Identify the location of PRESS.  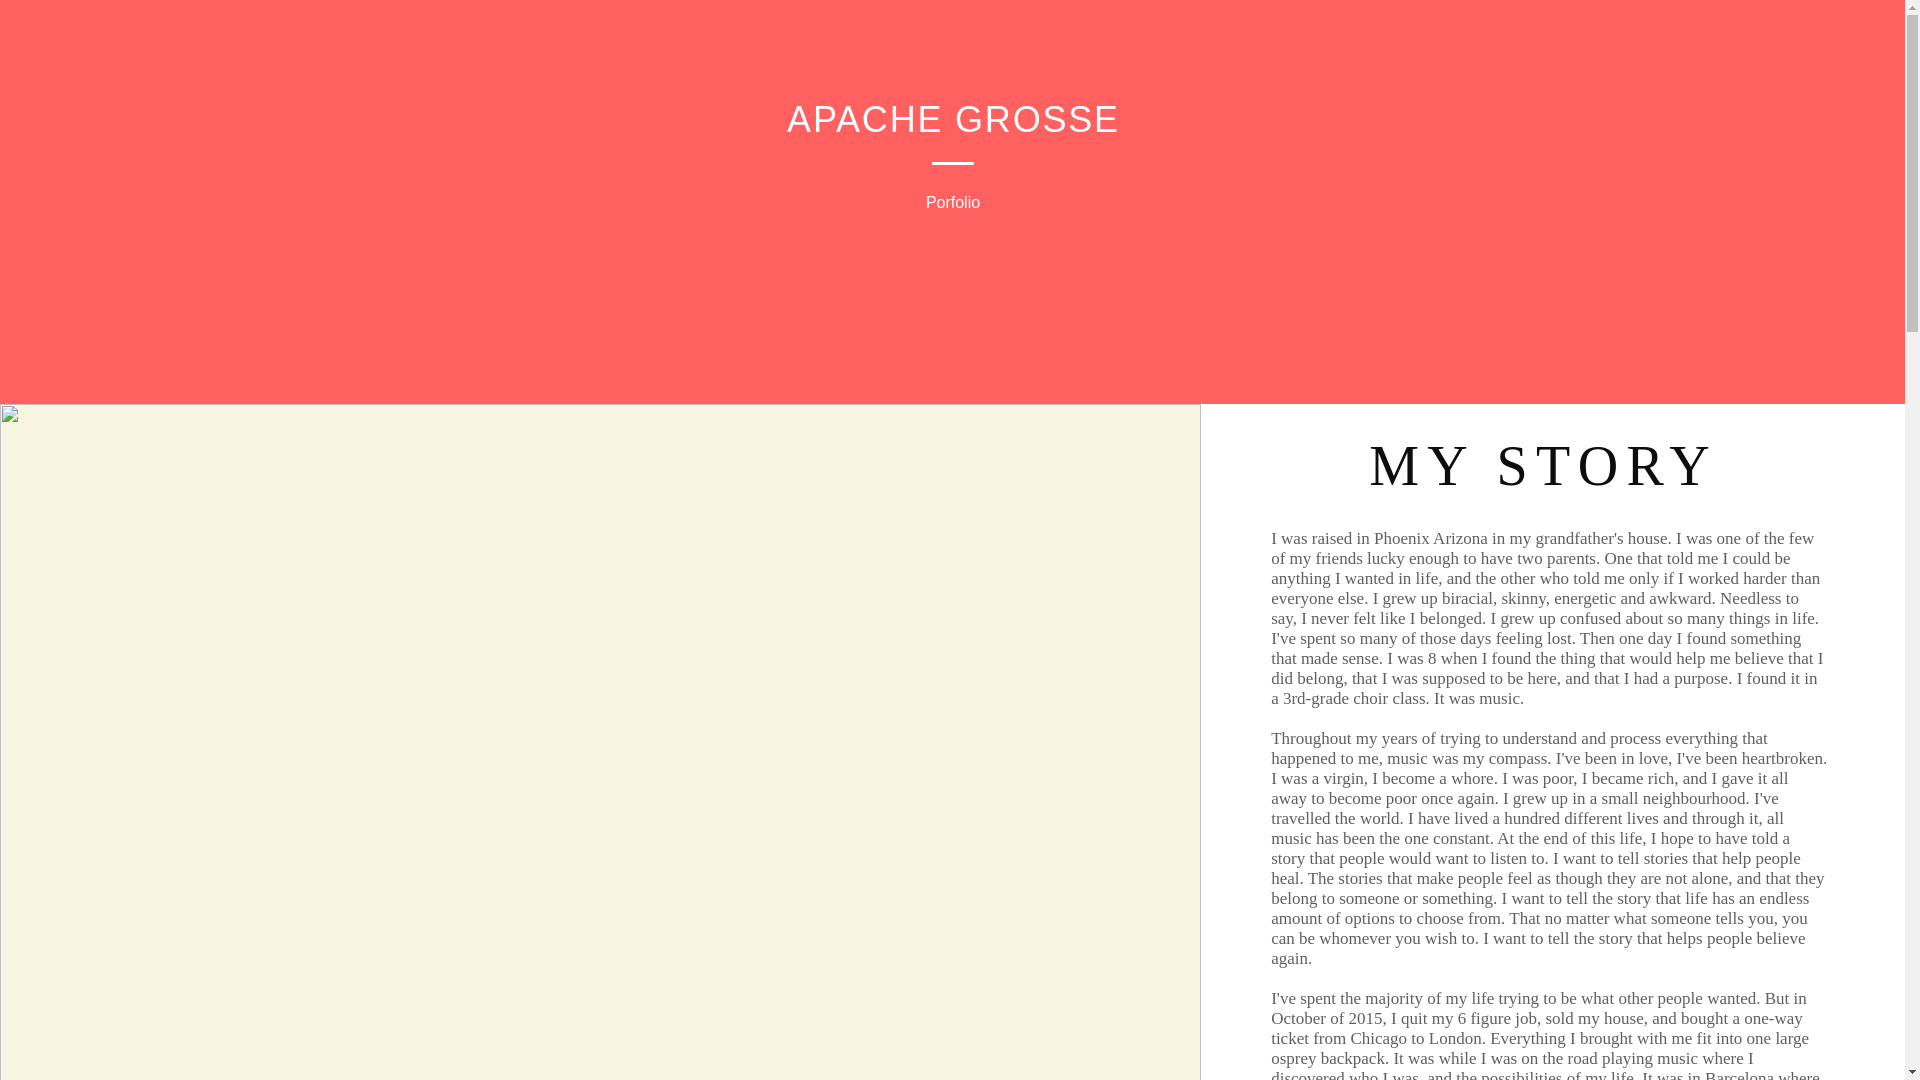
(1102, 83).